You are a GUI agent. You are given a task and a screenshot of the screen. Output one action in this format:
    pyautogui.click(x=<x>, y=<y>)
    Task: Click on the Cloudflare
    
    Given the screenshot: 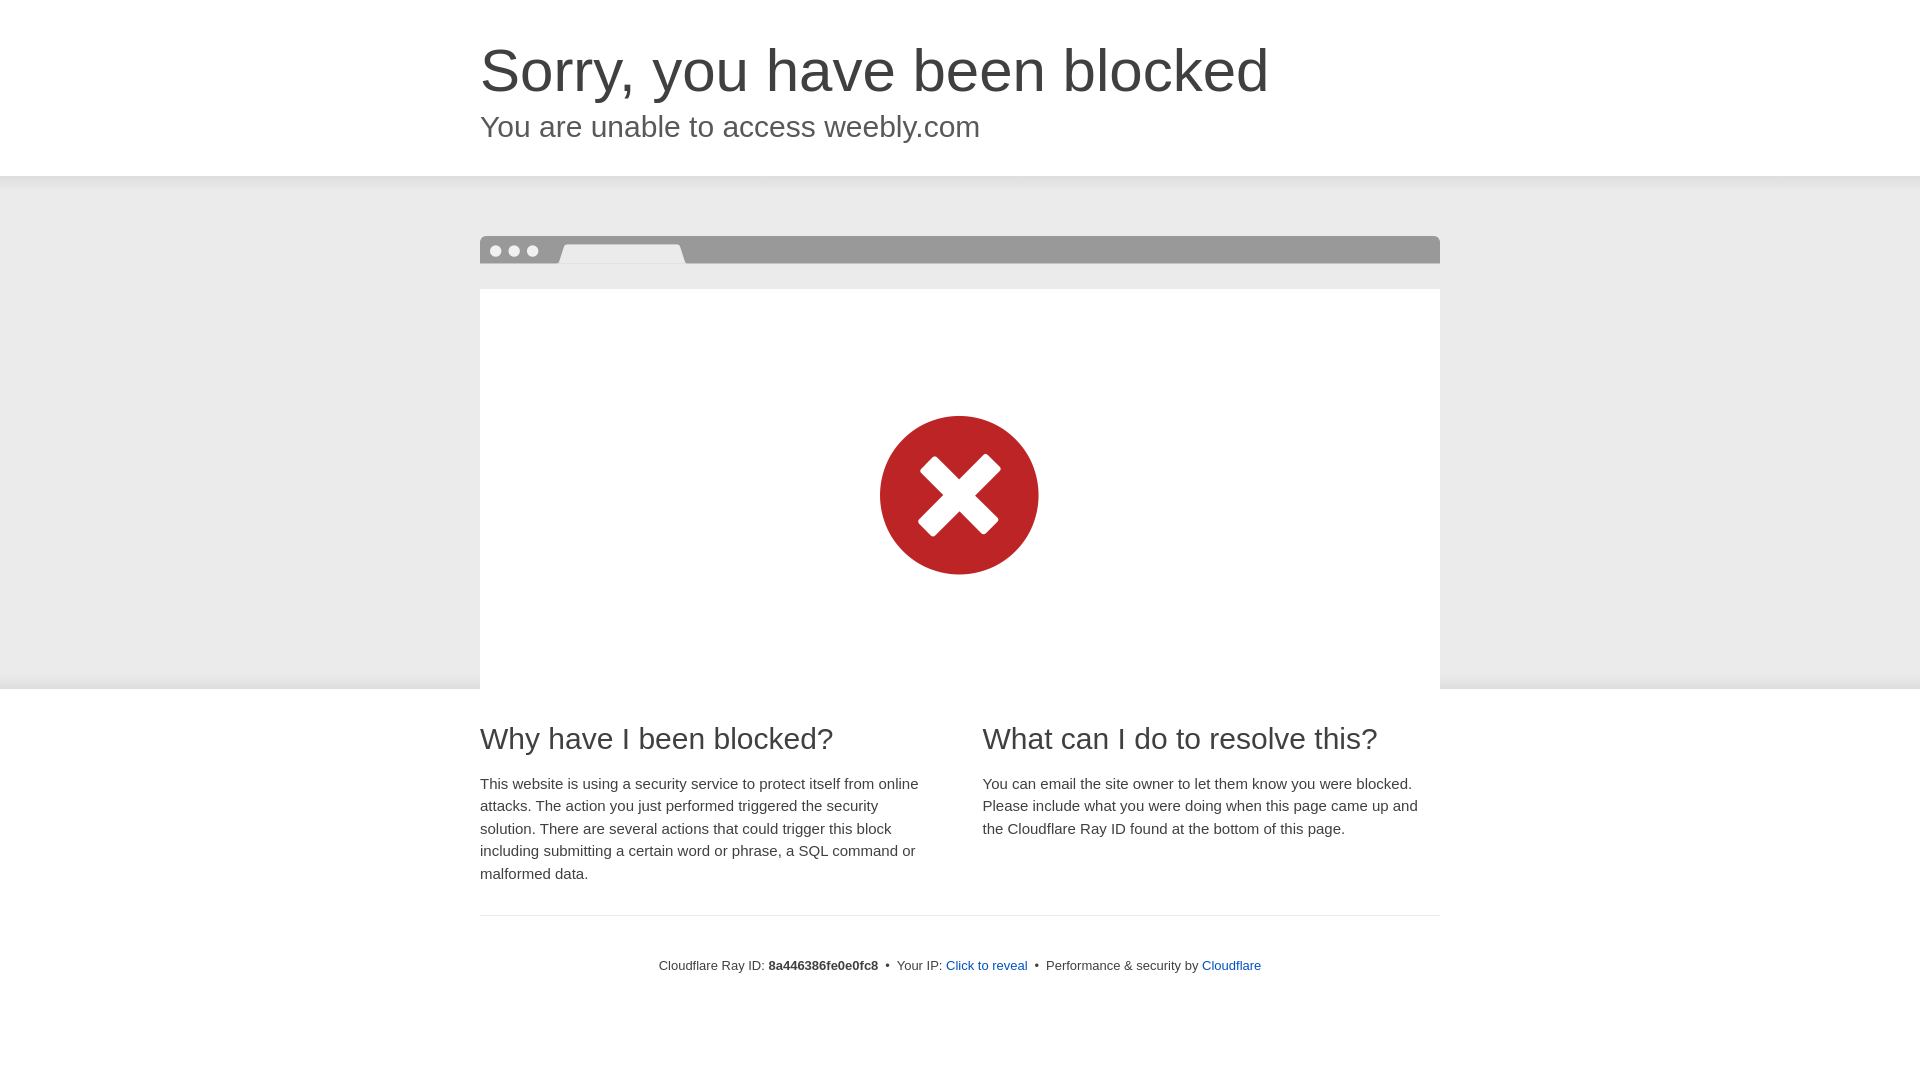 What is the action you would take?
    pyautogui.click(x=1231, y=965)
    